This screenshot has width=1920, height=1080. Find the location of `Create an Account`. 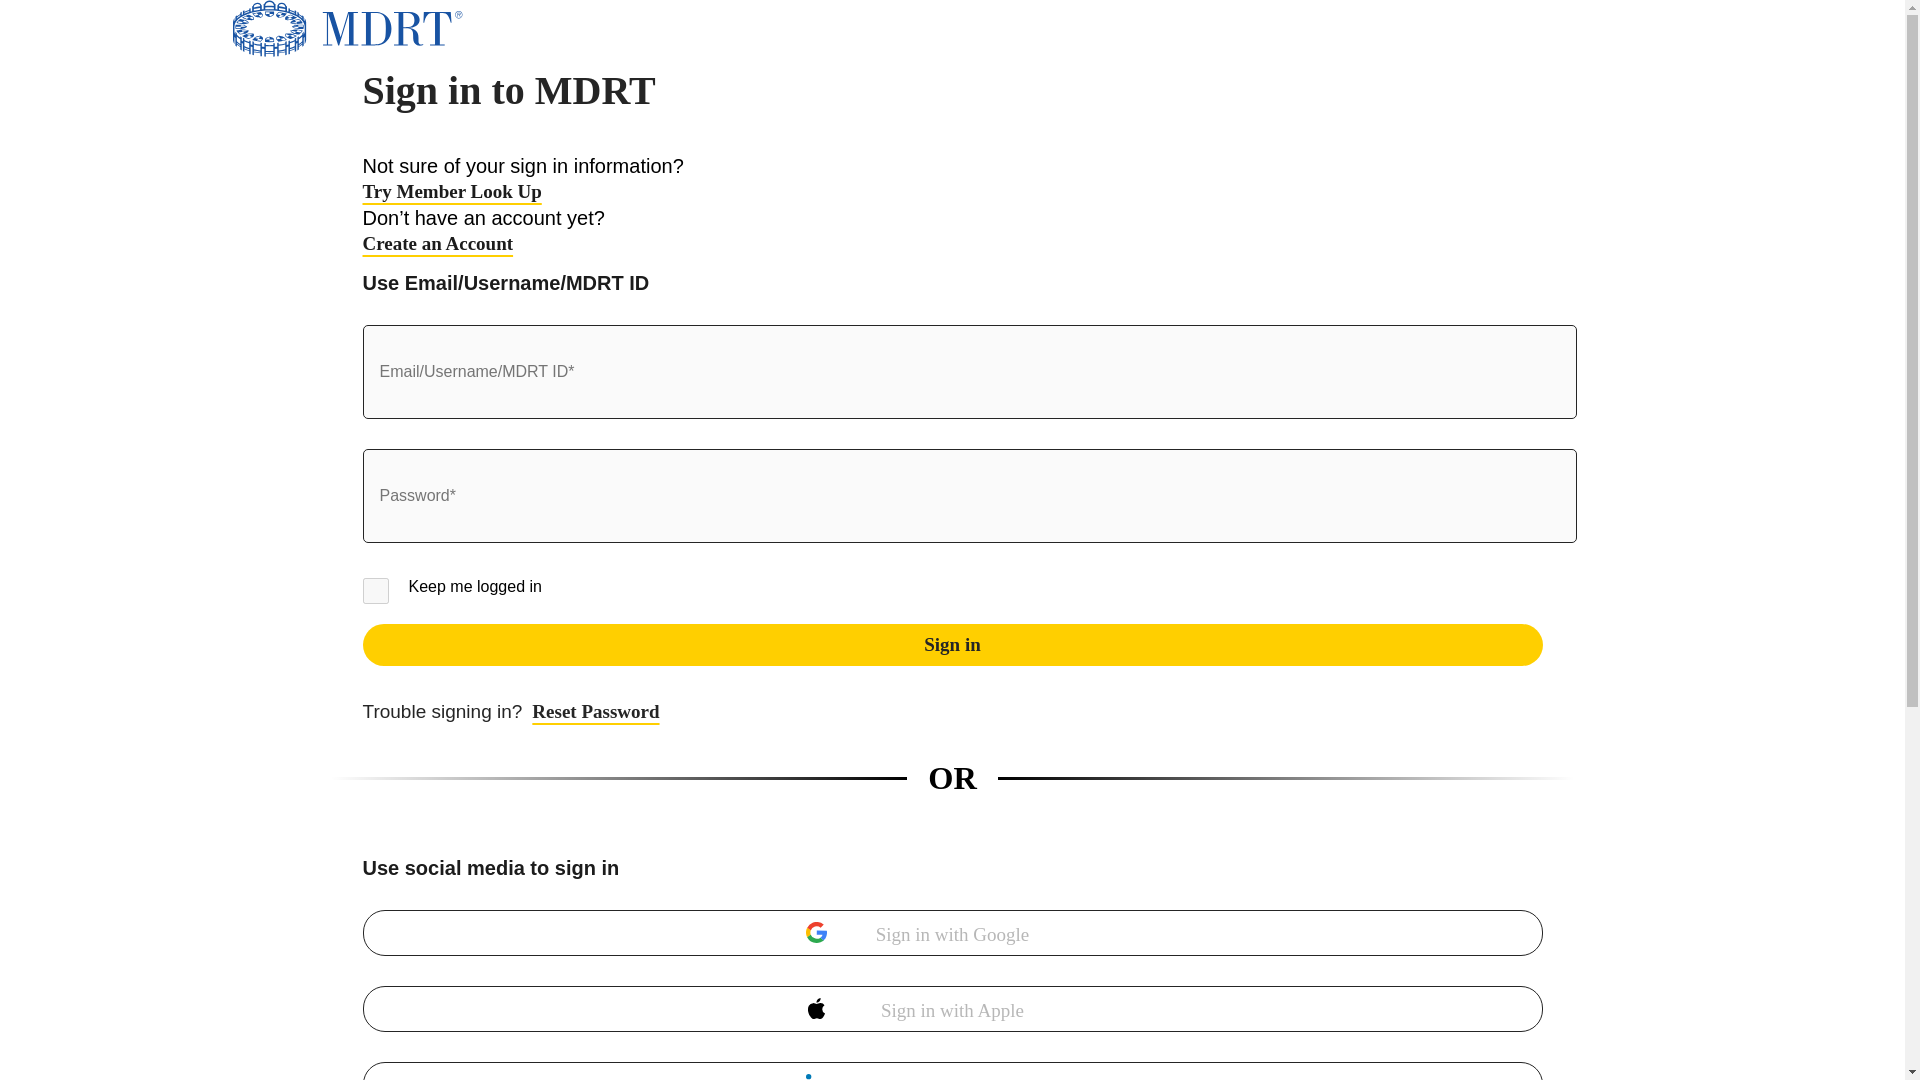

Create an Account is located at coordinates (437, 243).